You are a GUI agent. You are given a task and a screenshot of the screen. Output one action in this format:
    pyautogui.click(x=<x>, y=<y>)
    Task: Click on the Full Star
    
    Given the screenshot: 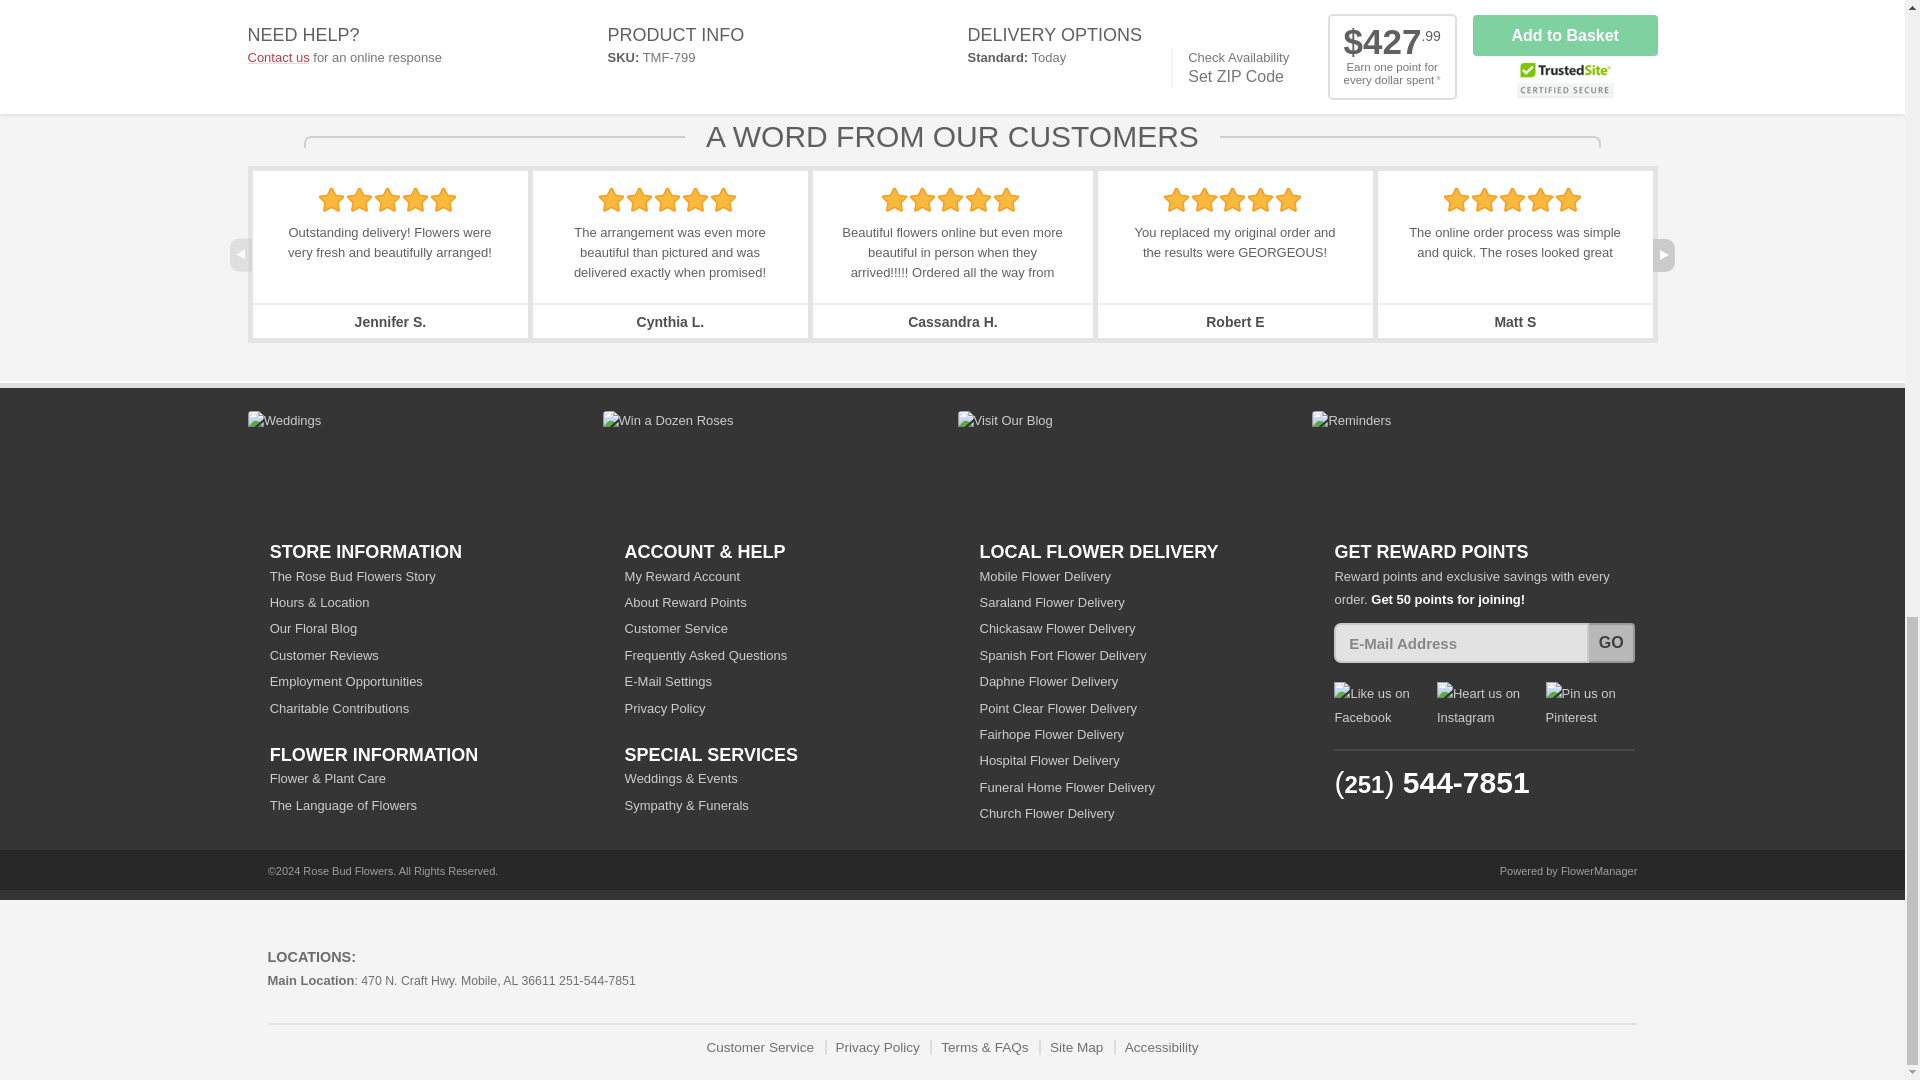 What is the action you would take?
    pyautogui.click(x=416, y=199)
    